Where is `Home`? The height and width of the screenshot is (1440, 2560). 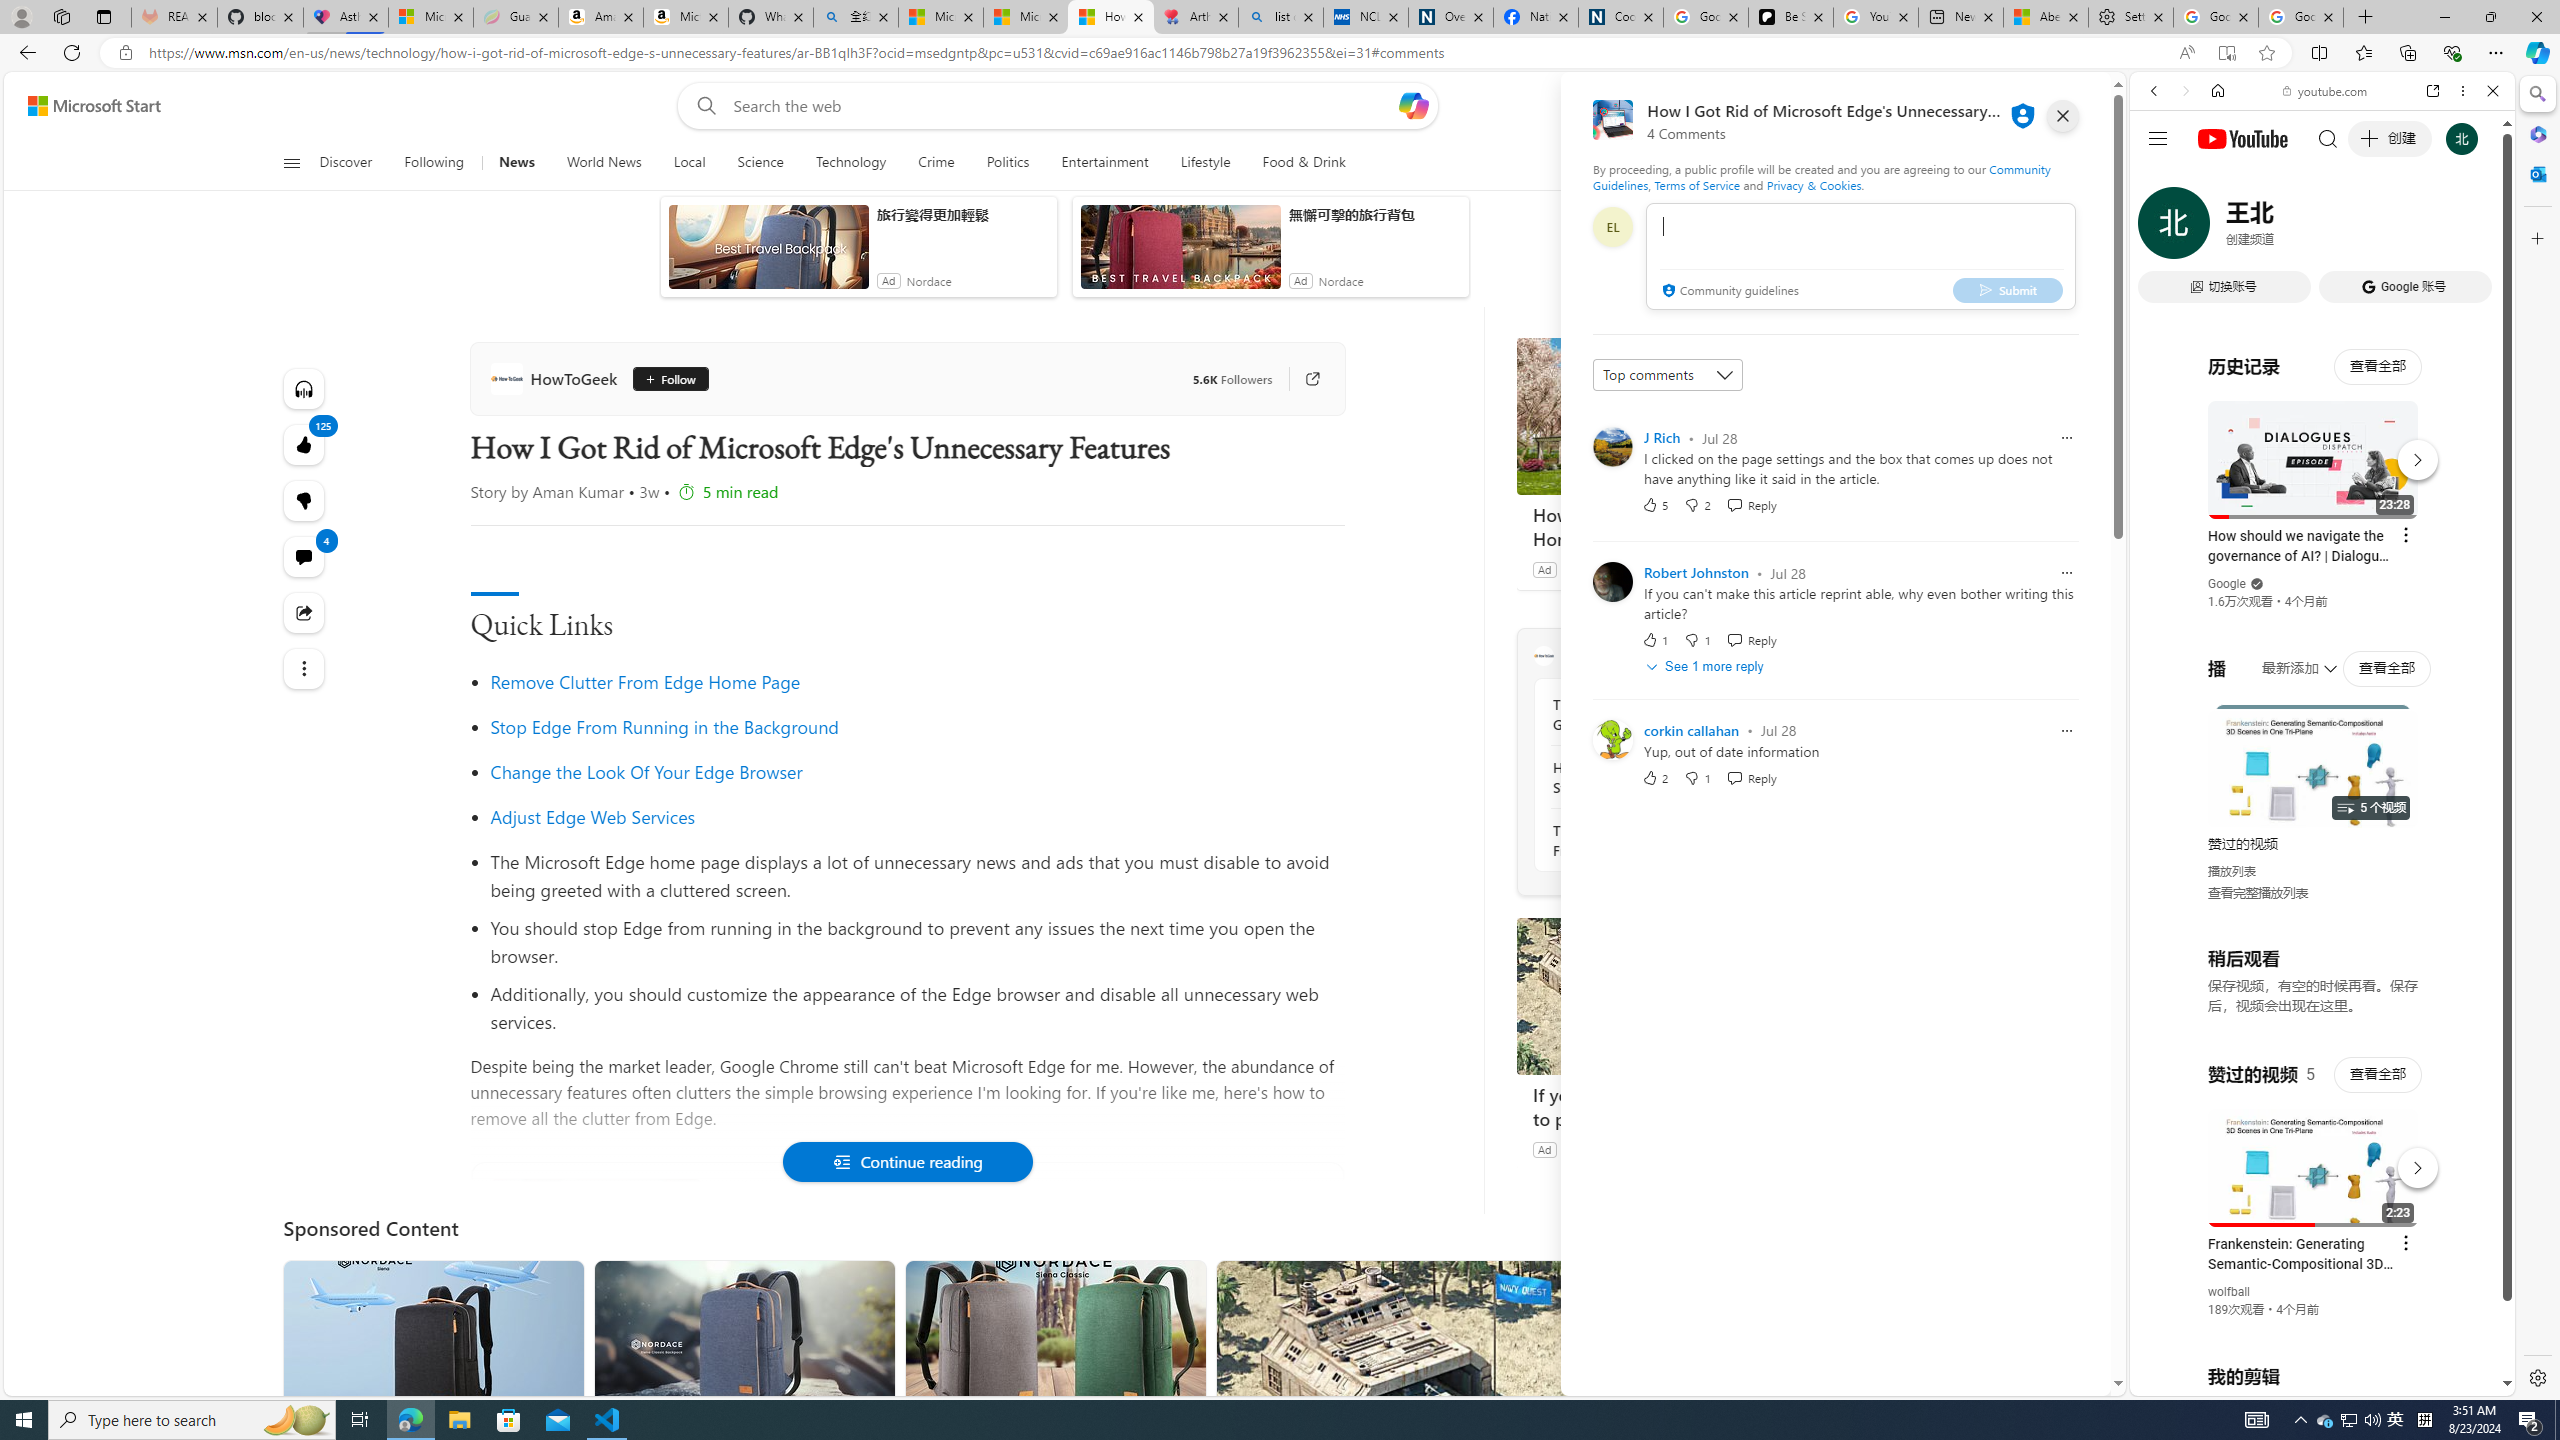
Home is located at coordinates (2218, 90).